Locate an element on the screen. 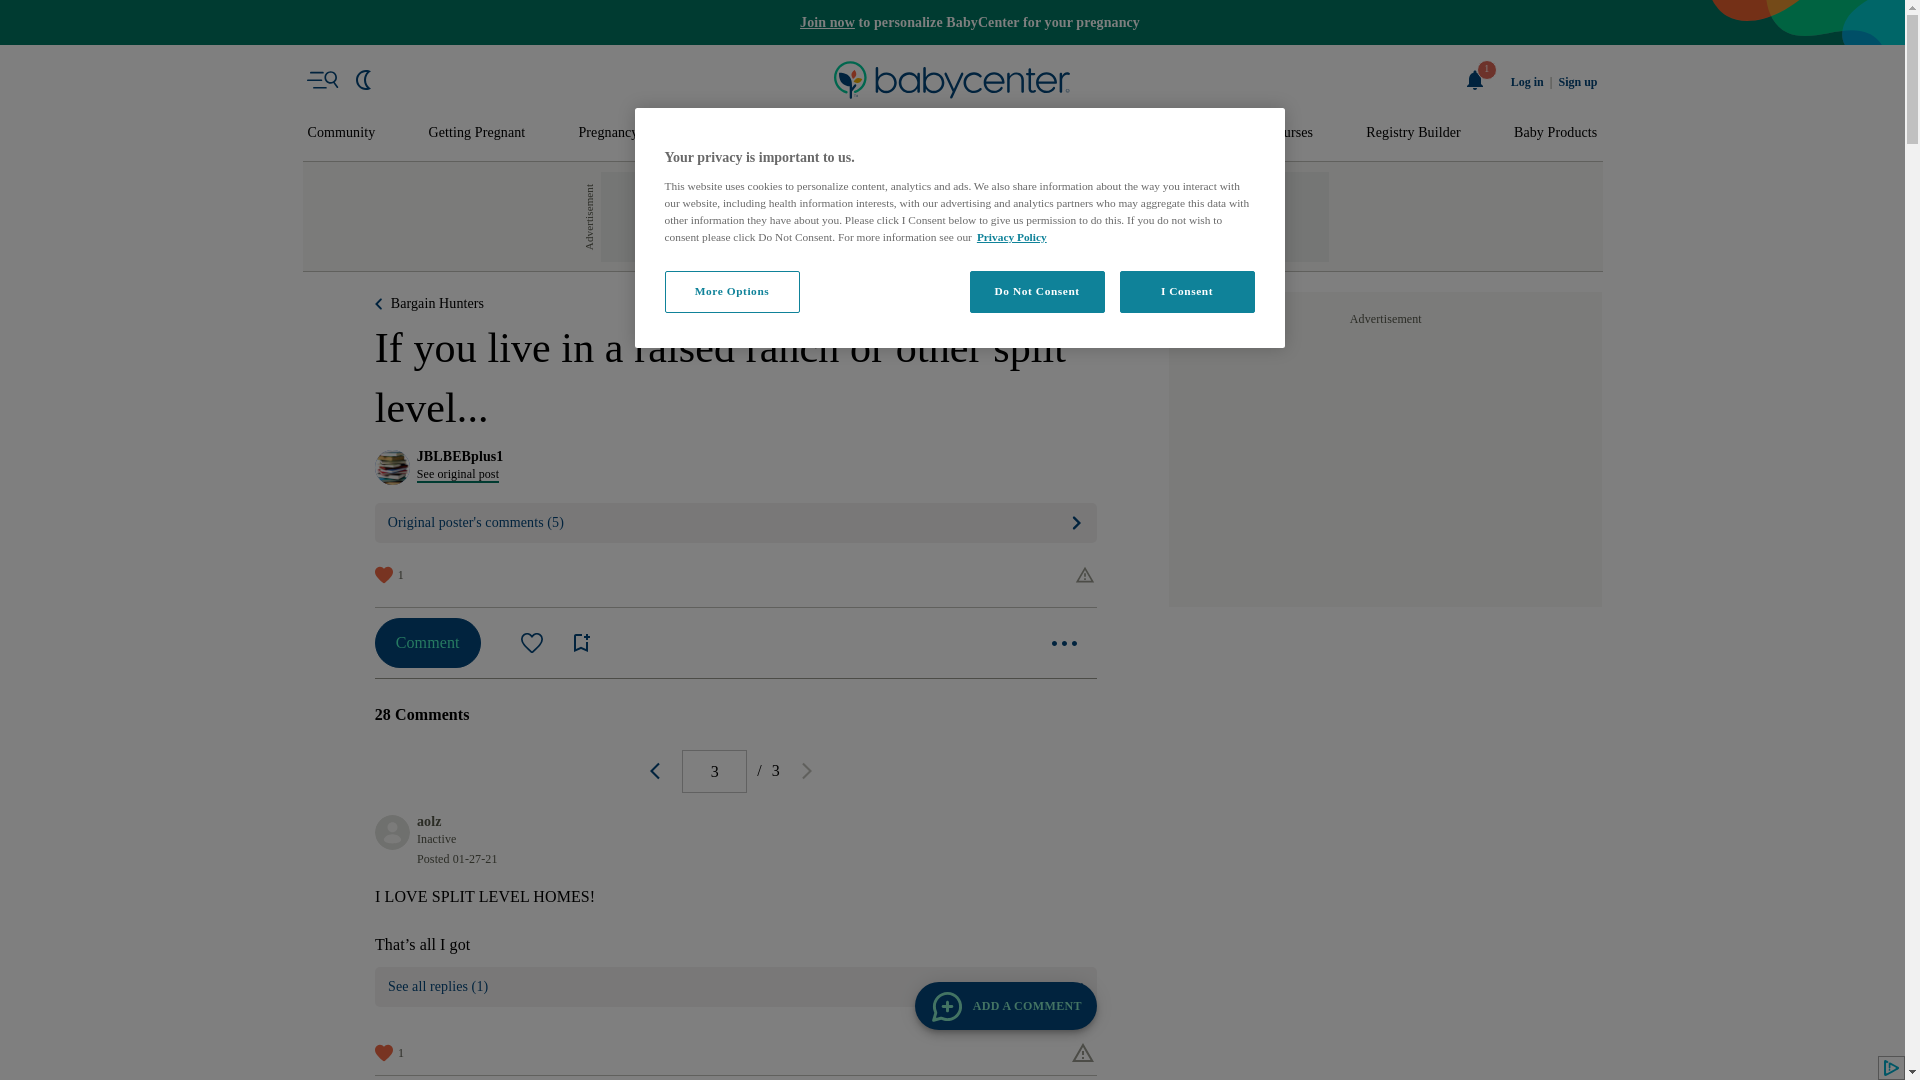 The width and height of the screenshot is (1920, 1080). Community is located at coordinates (342, 133).